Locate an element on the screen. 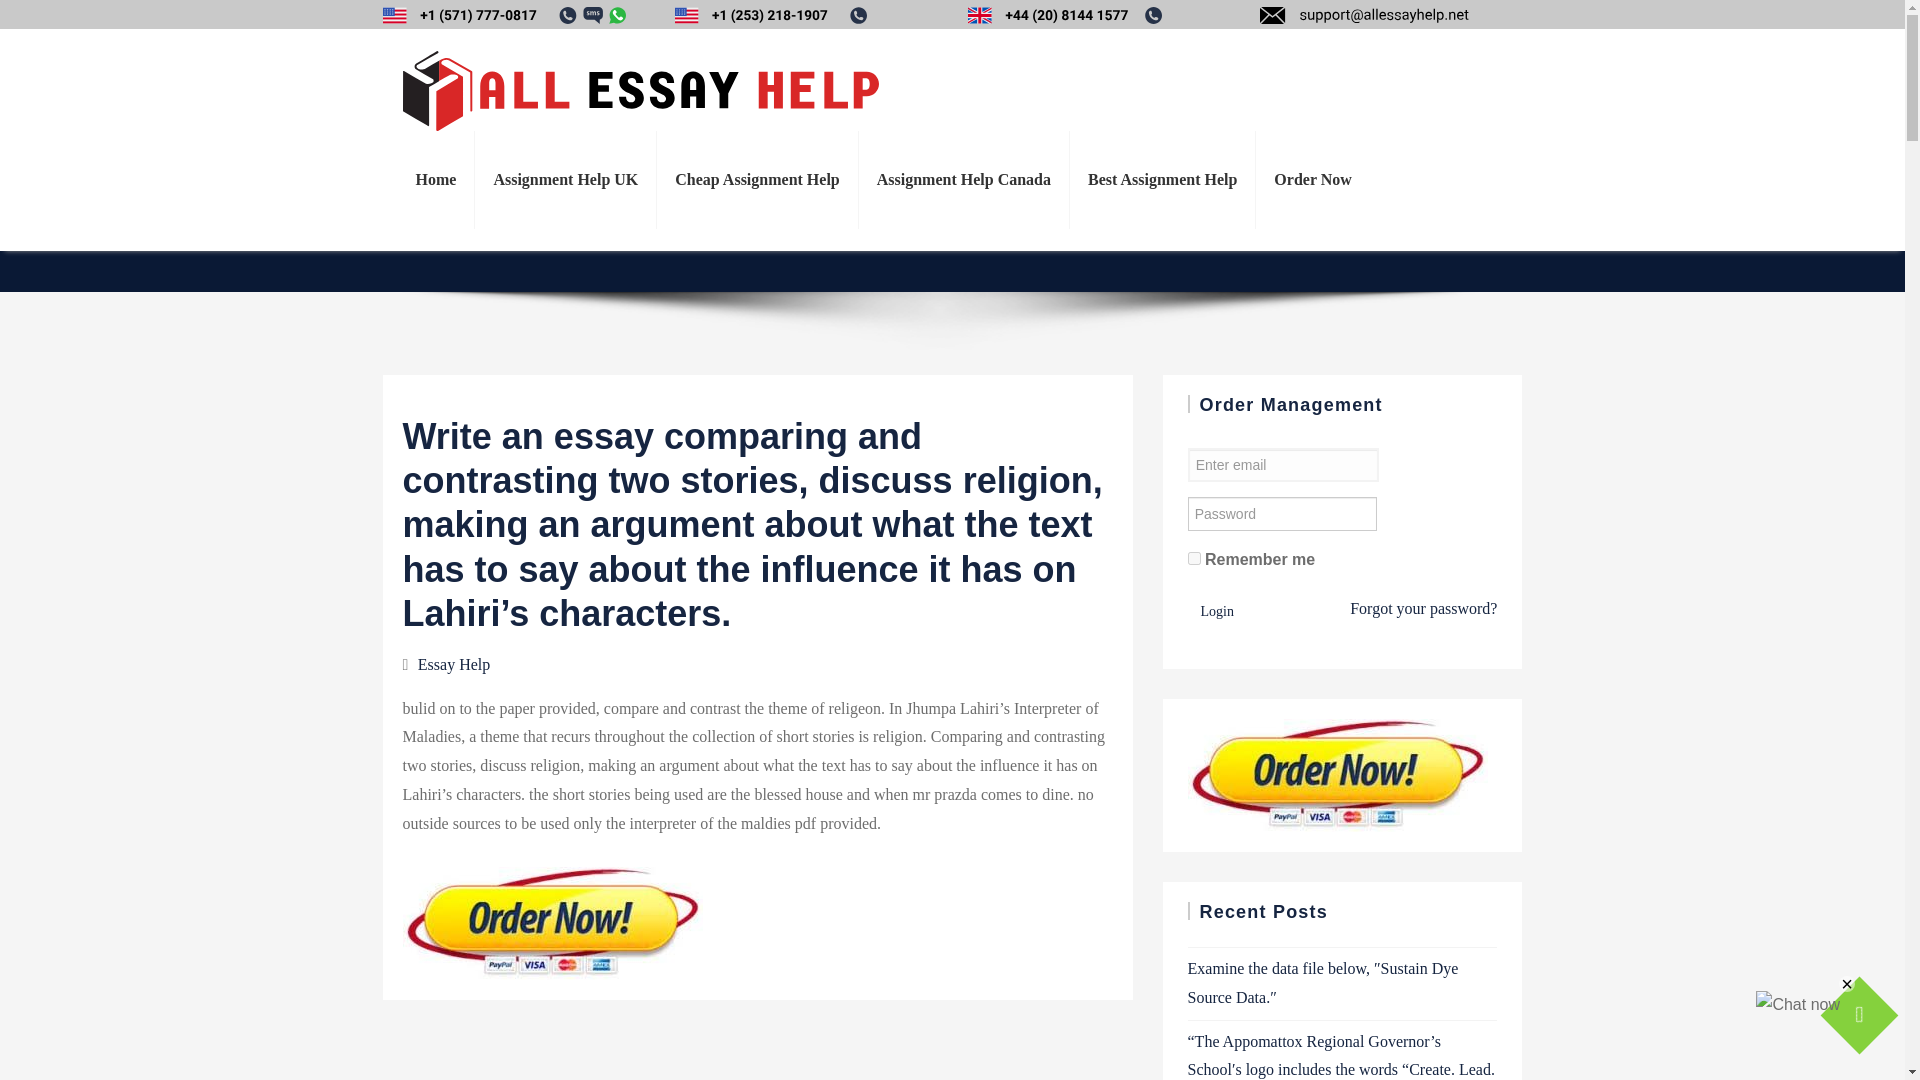 This screenshot has height=1080, width=1920. Assignment Help Canada is located at coordinates (964, 179).